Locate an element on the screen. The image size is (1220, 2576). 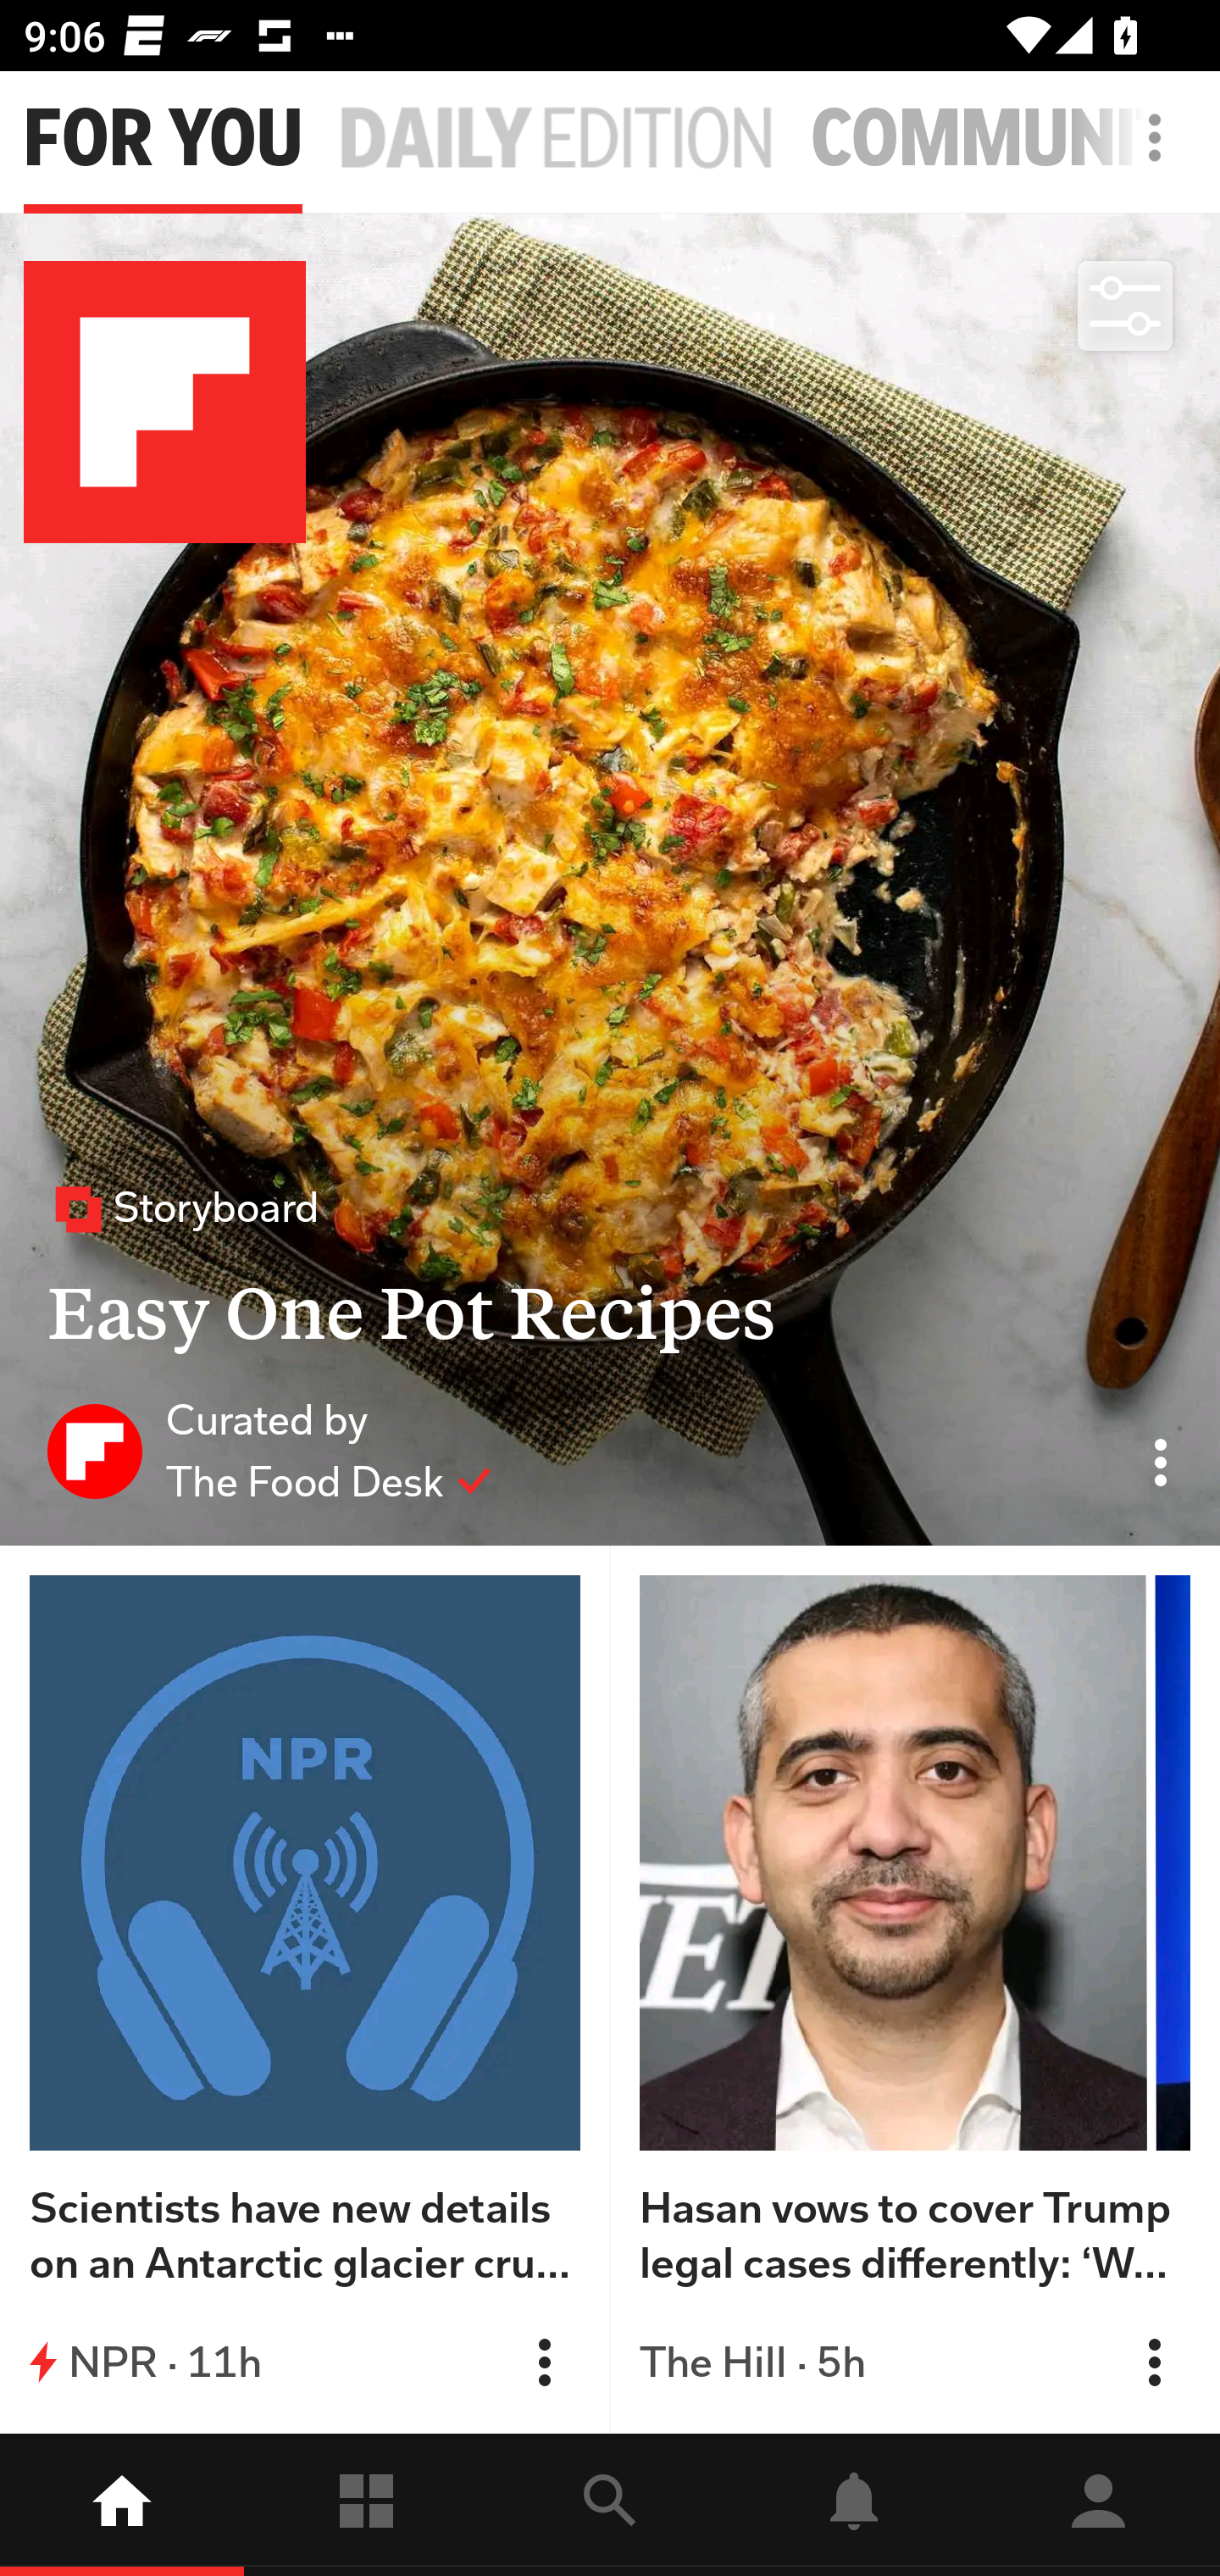
Curated by The Food Desk is located at coordinates (269, 1450).